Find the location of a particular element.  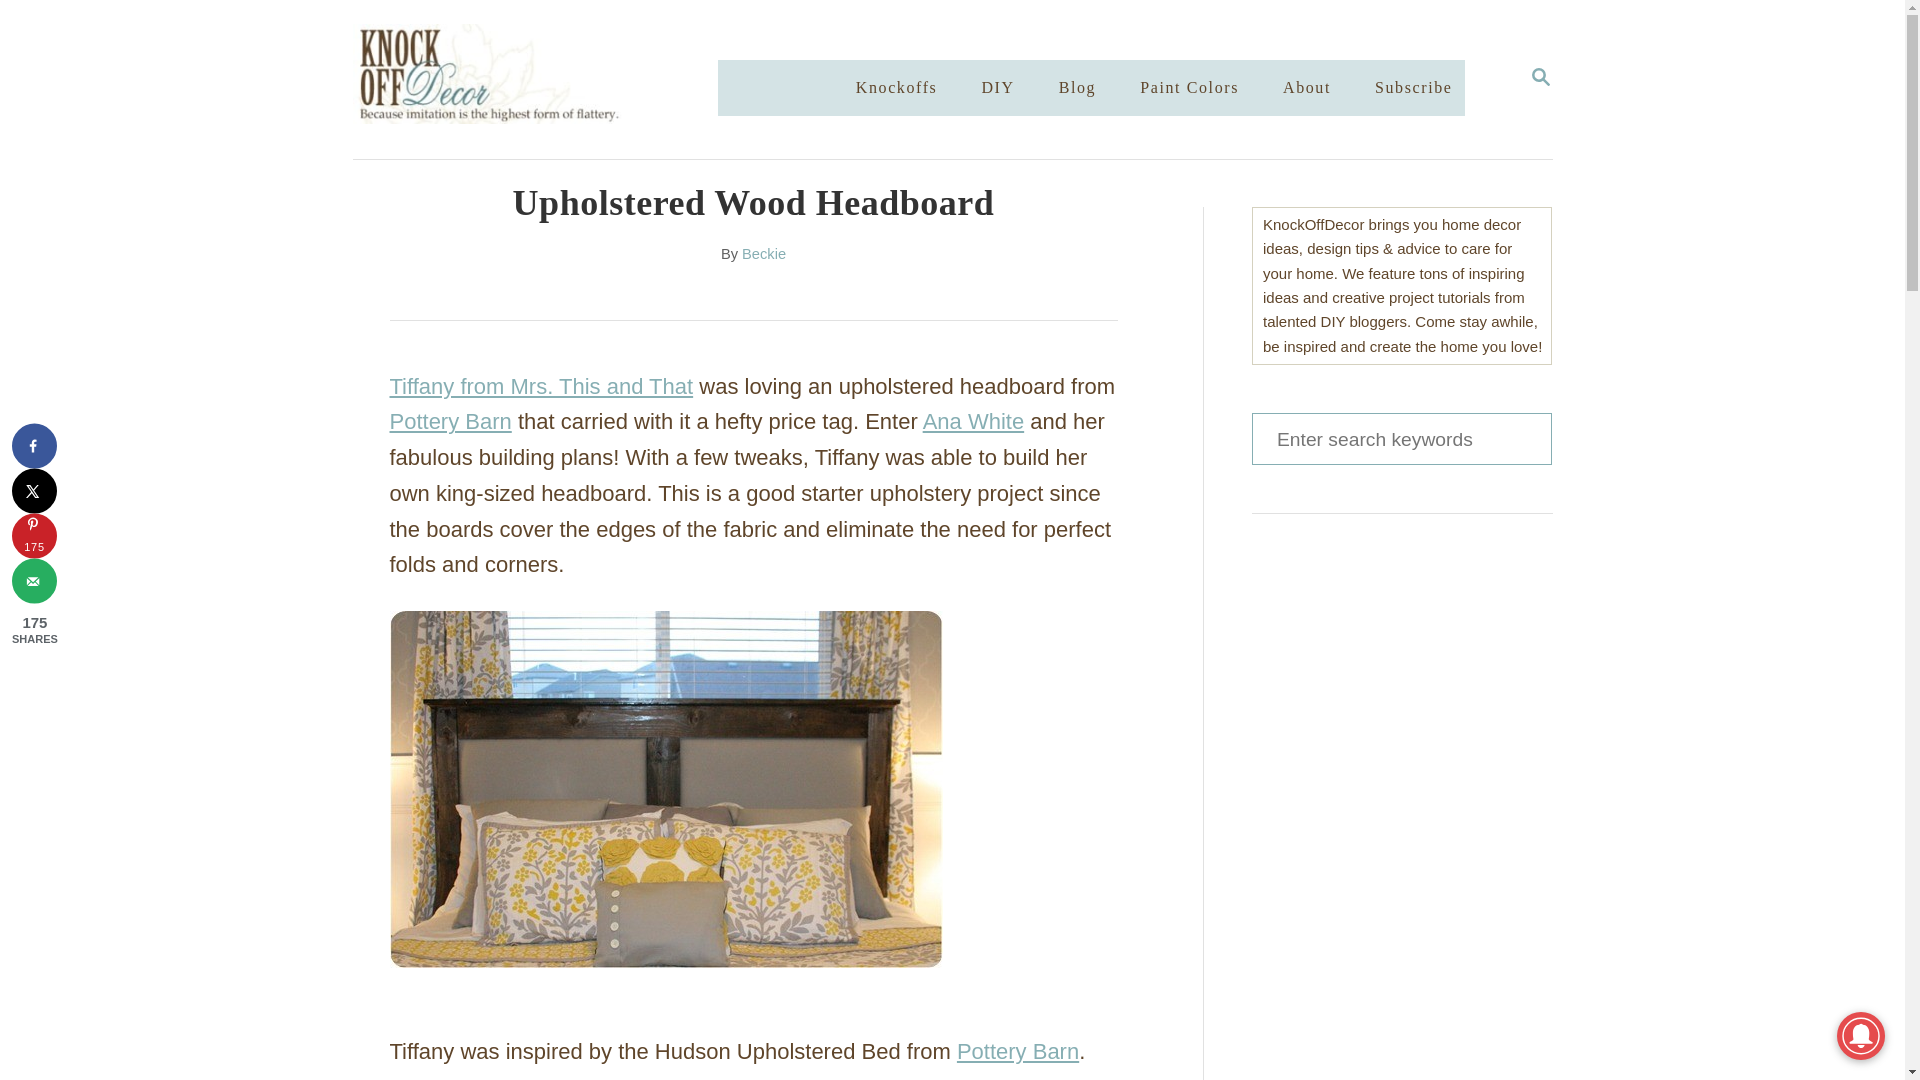

KnockOffDecor.com is located at coordinates (554, 79).